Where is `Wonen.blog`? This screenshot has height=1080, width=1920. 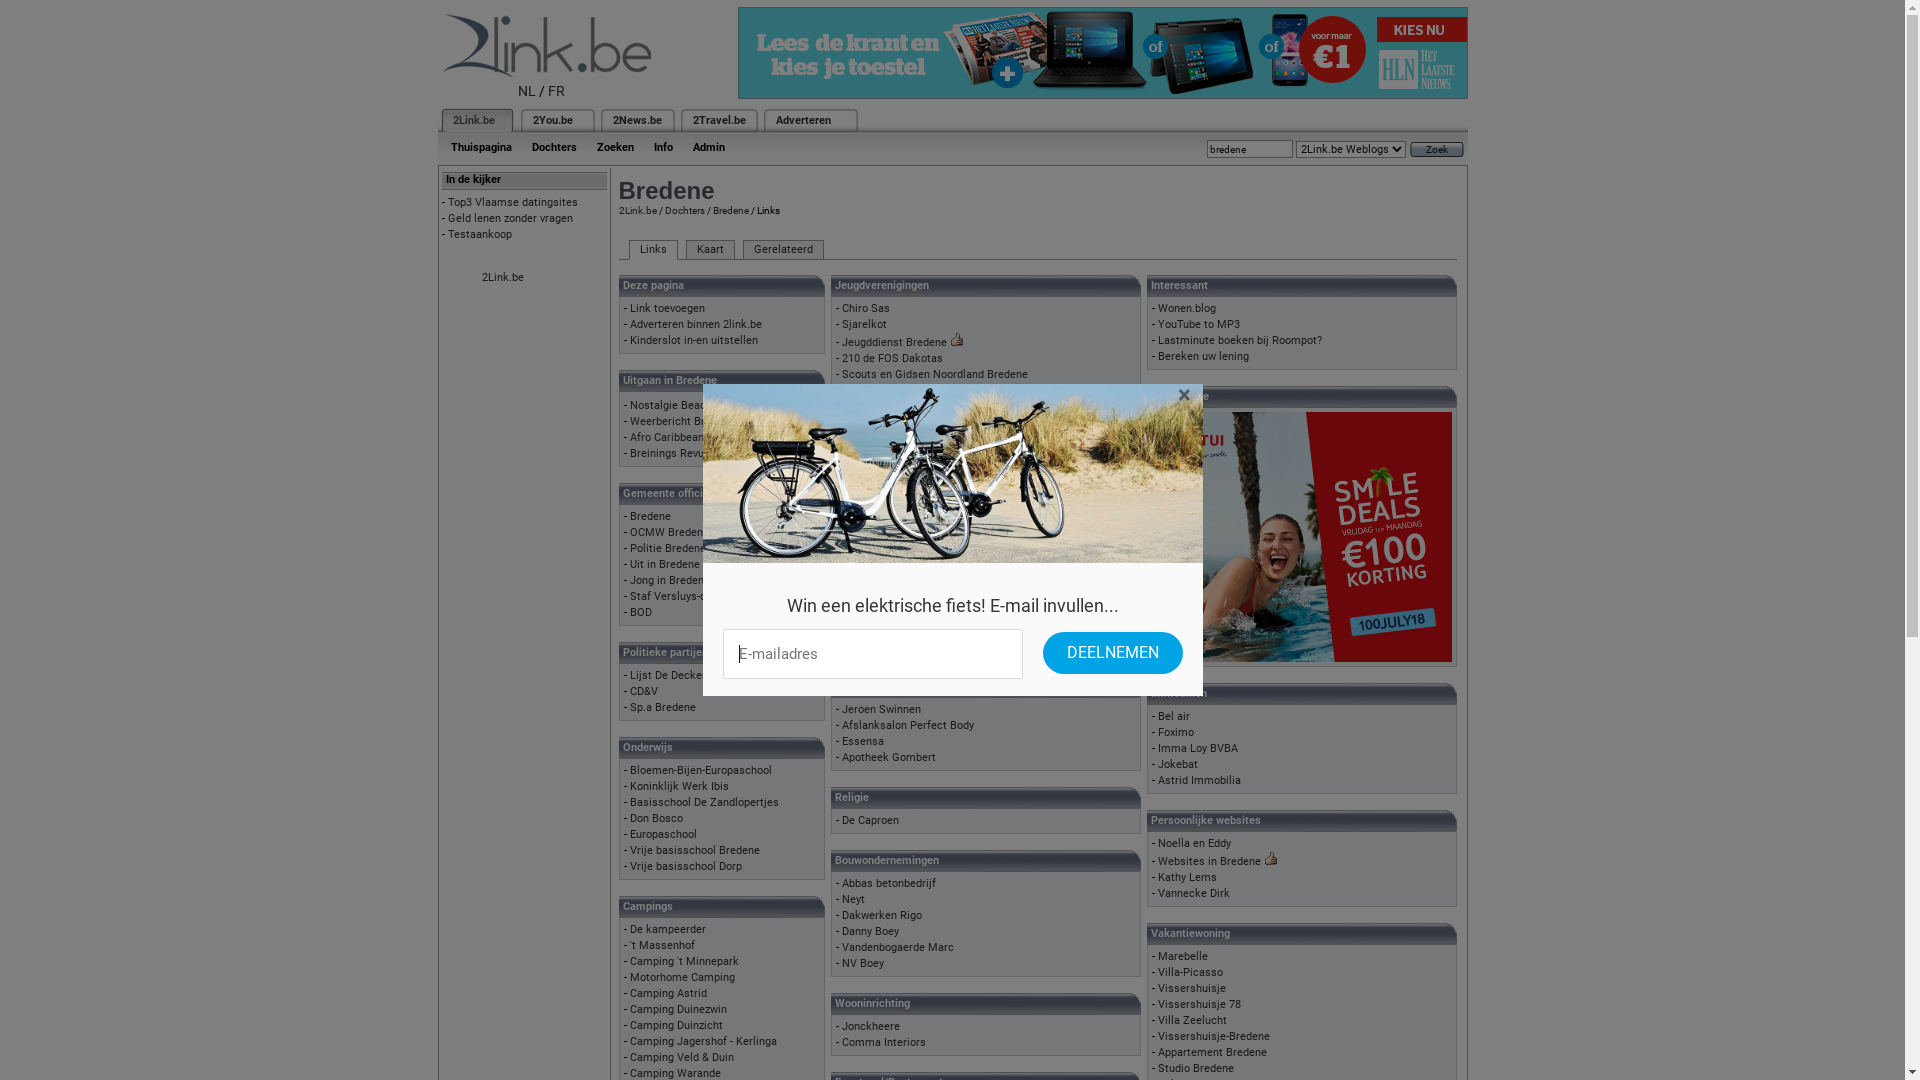
Wonen.blog is located at coordinates (1187, 308).